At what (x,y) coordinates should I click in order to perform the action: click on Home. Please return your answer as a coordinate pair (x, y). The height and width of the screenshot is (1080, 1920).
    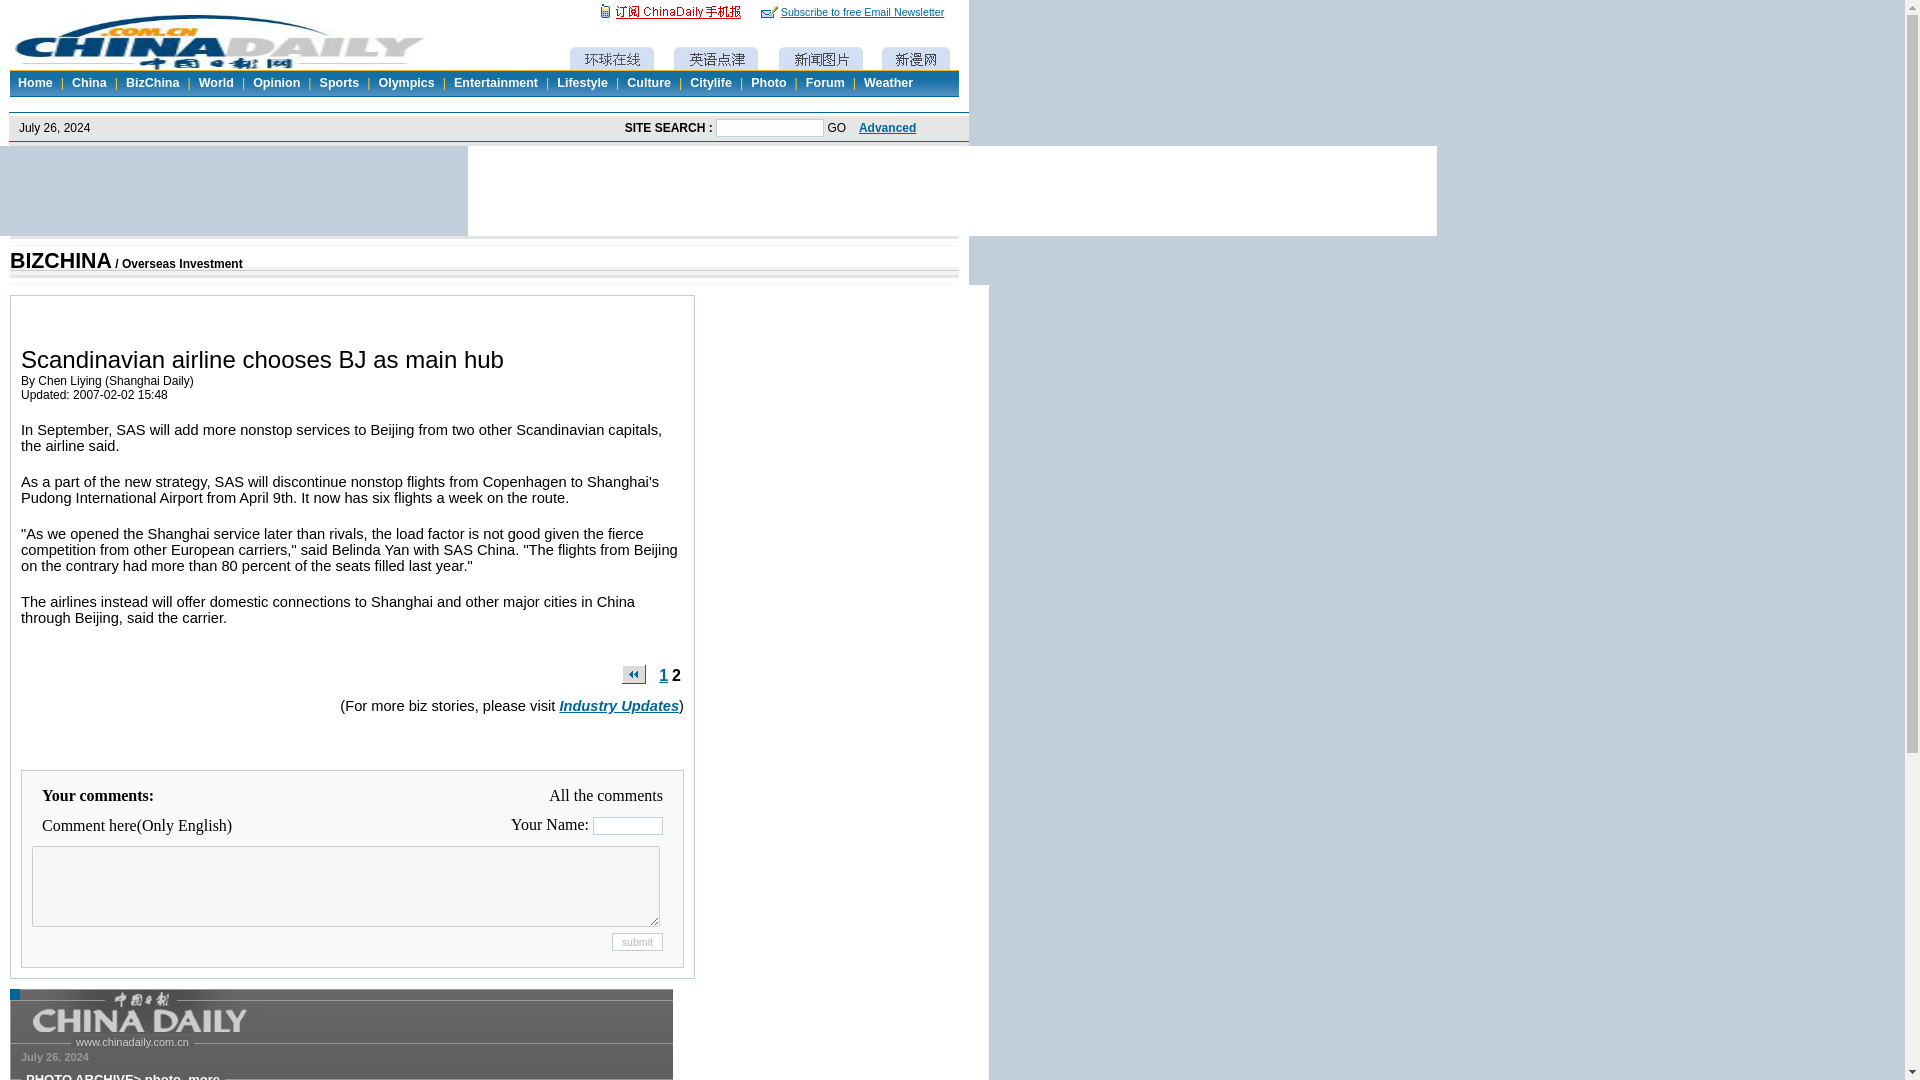
    Looking at the image, I should click on (35, 82).